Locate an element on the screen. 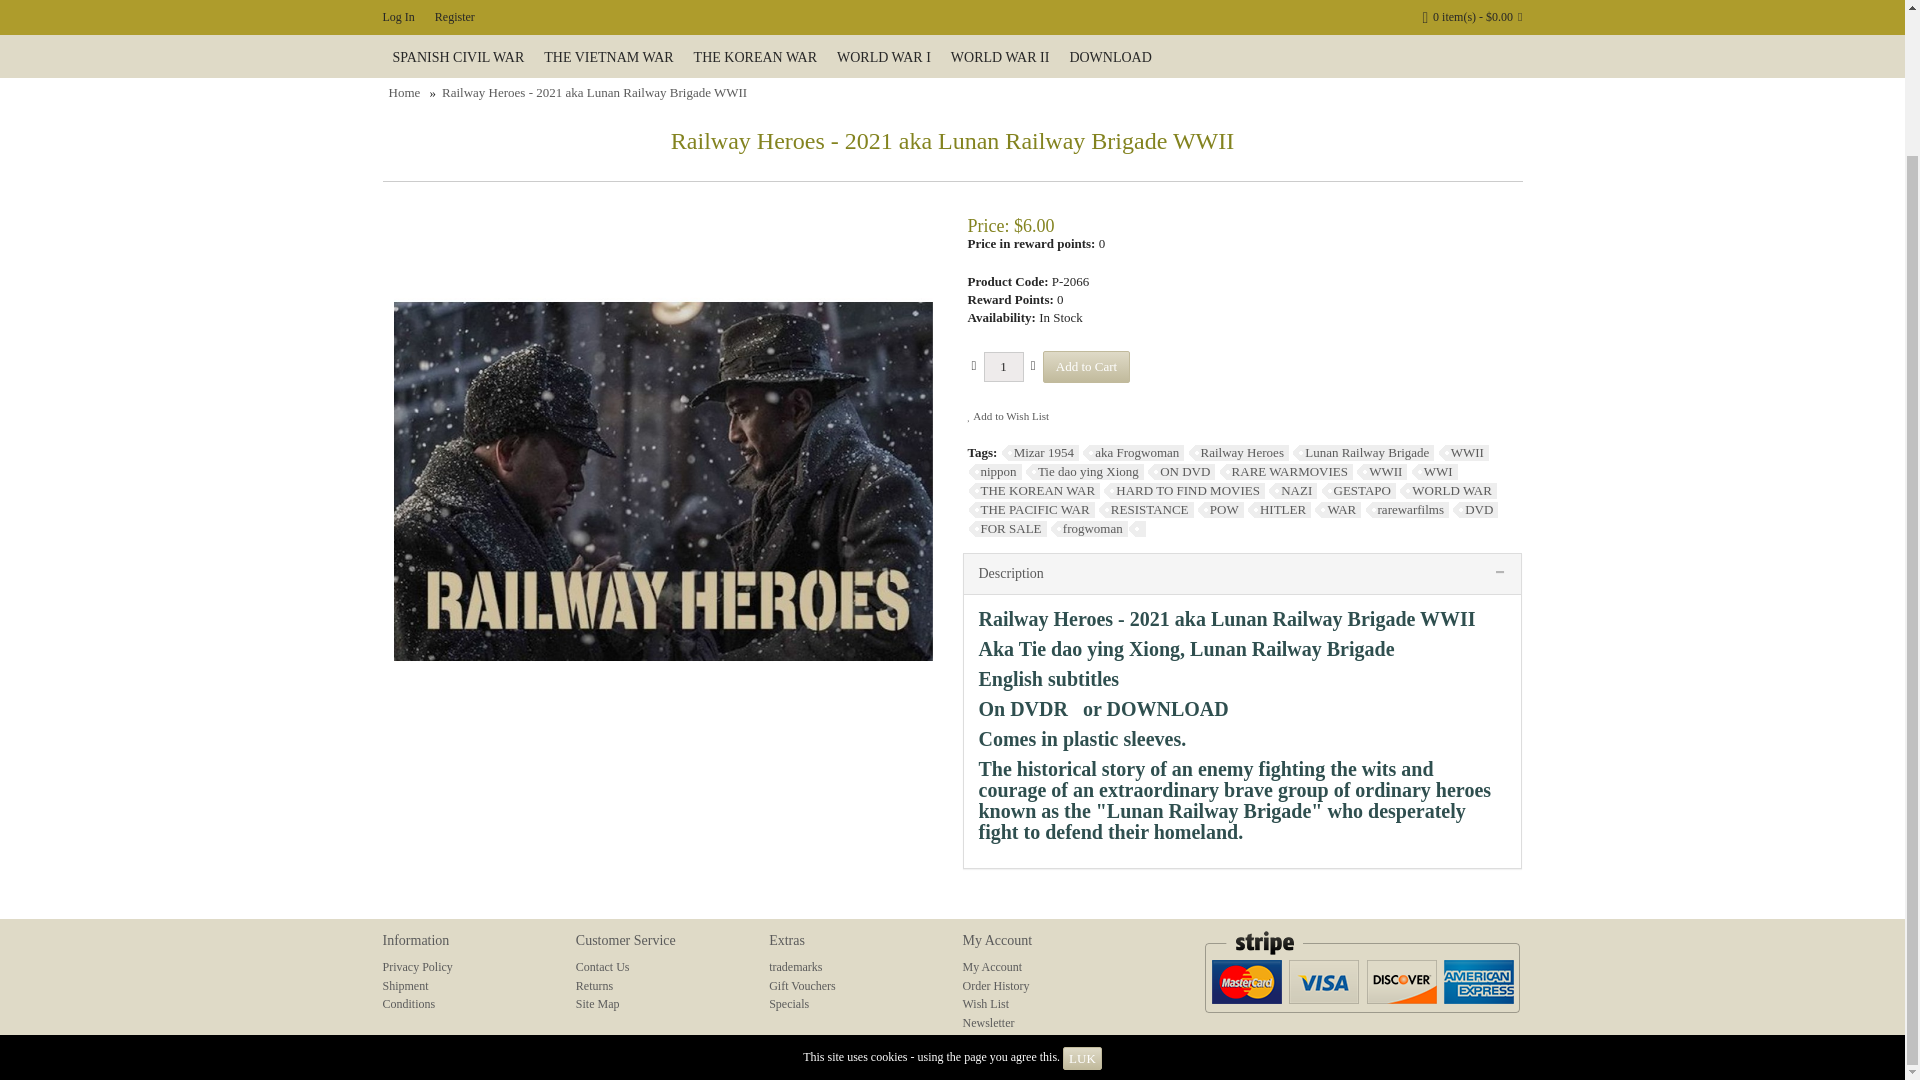 The width and height of the screenshot is (1920, 1080). FOREIGN LEGION is located at coordinates (650, 18).